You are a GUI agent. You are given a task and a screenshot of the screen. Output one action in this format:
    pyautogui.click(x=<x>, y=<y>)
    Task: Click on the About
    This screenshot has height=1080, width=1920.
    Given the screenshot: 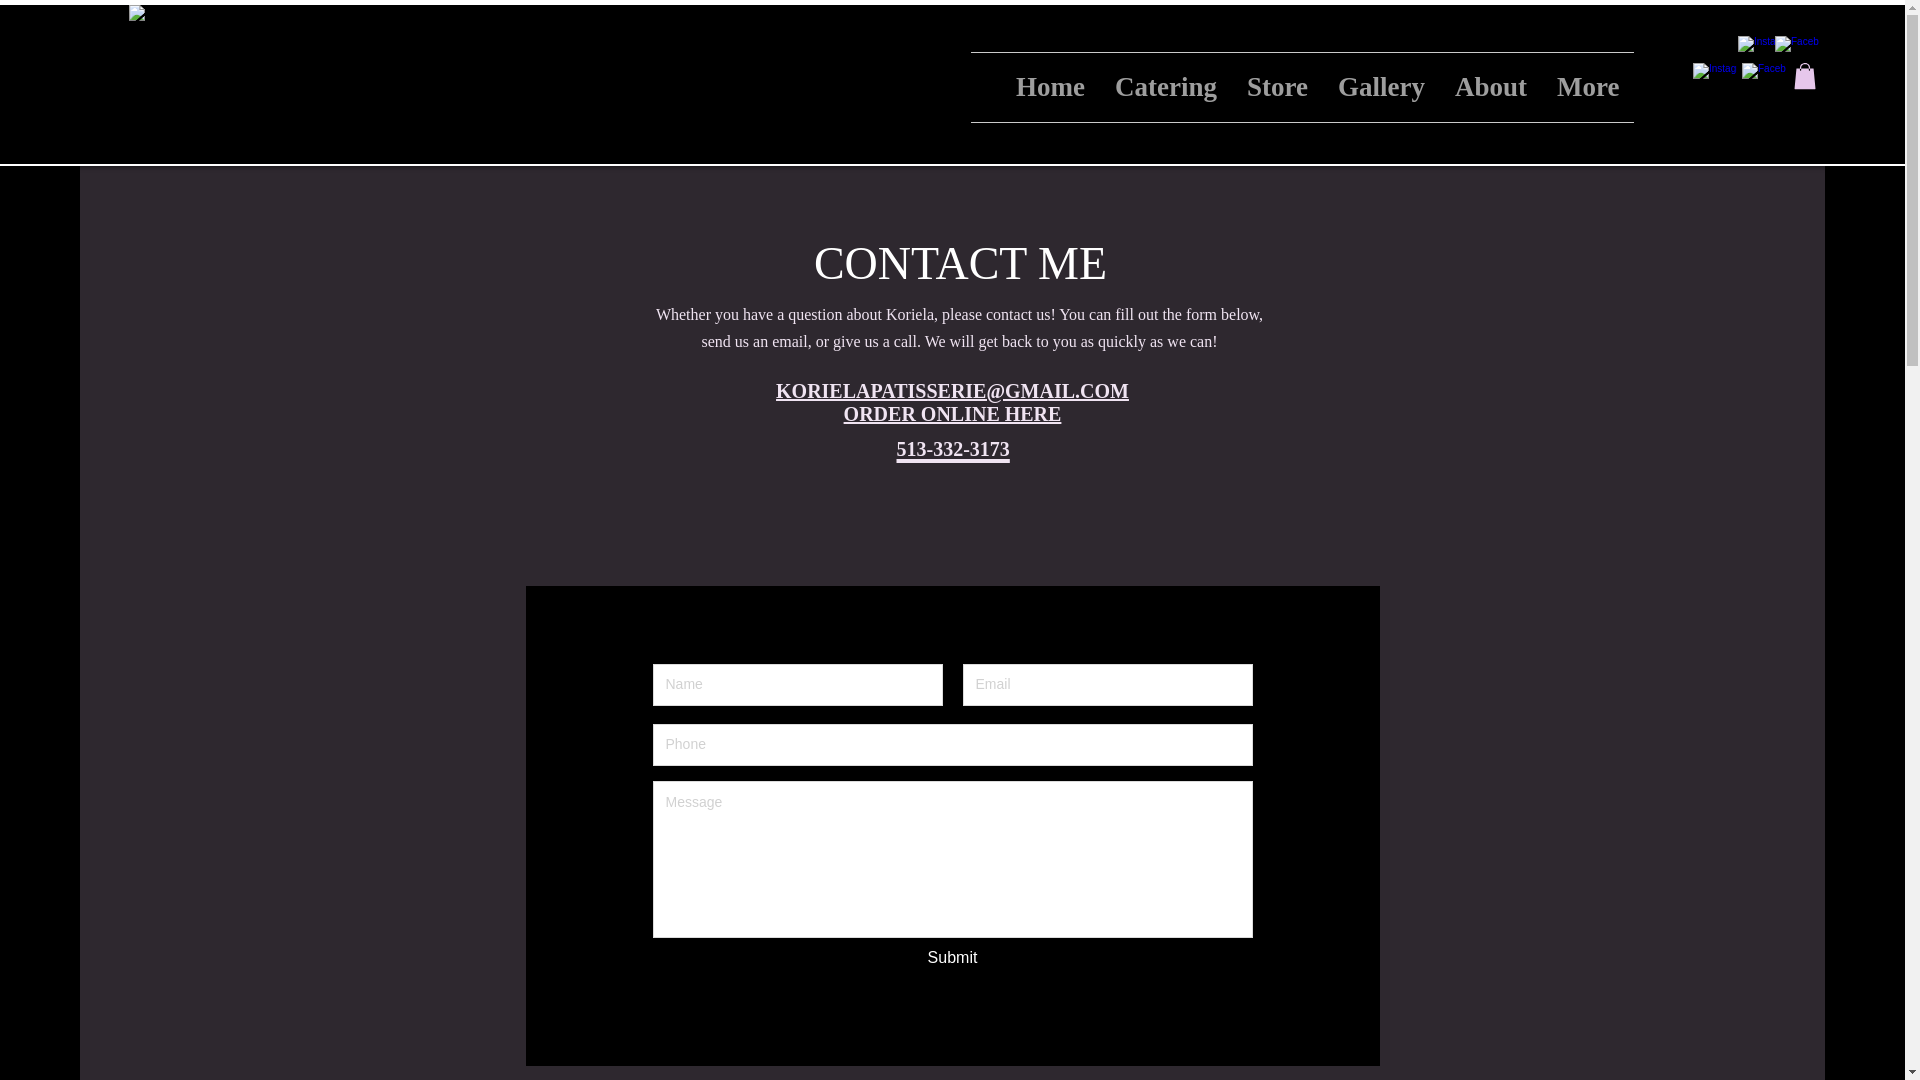 What is the action you would take?
    pyautogui.click(x=1490, y=87)
    